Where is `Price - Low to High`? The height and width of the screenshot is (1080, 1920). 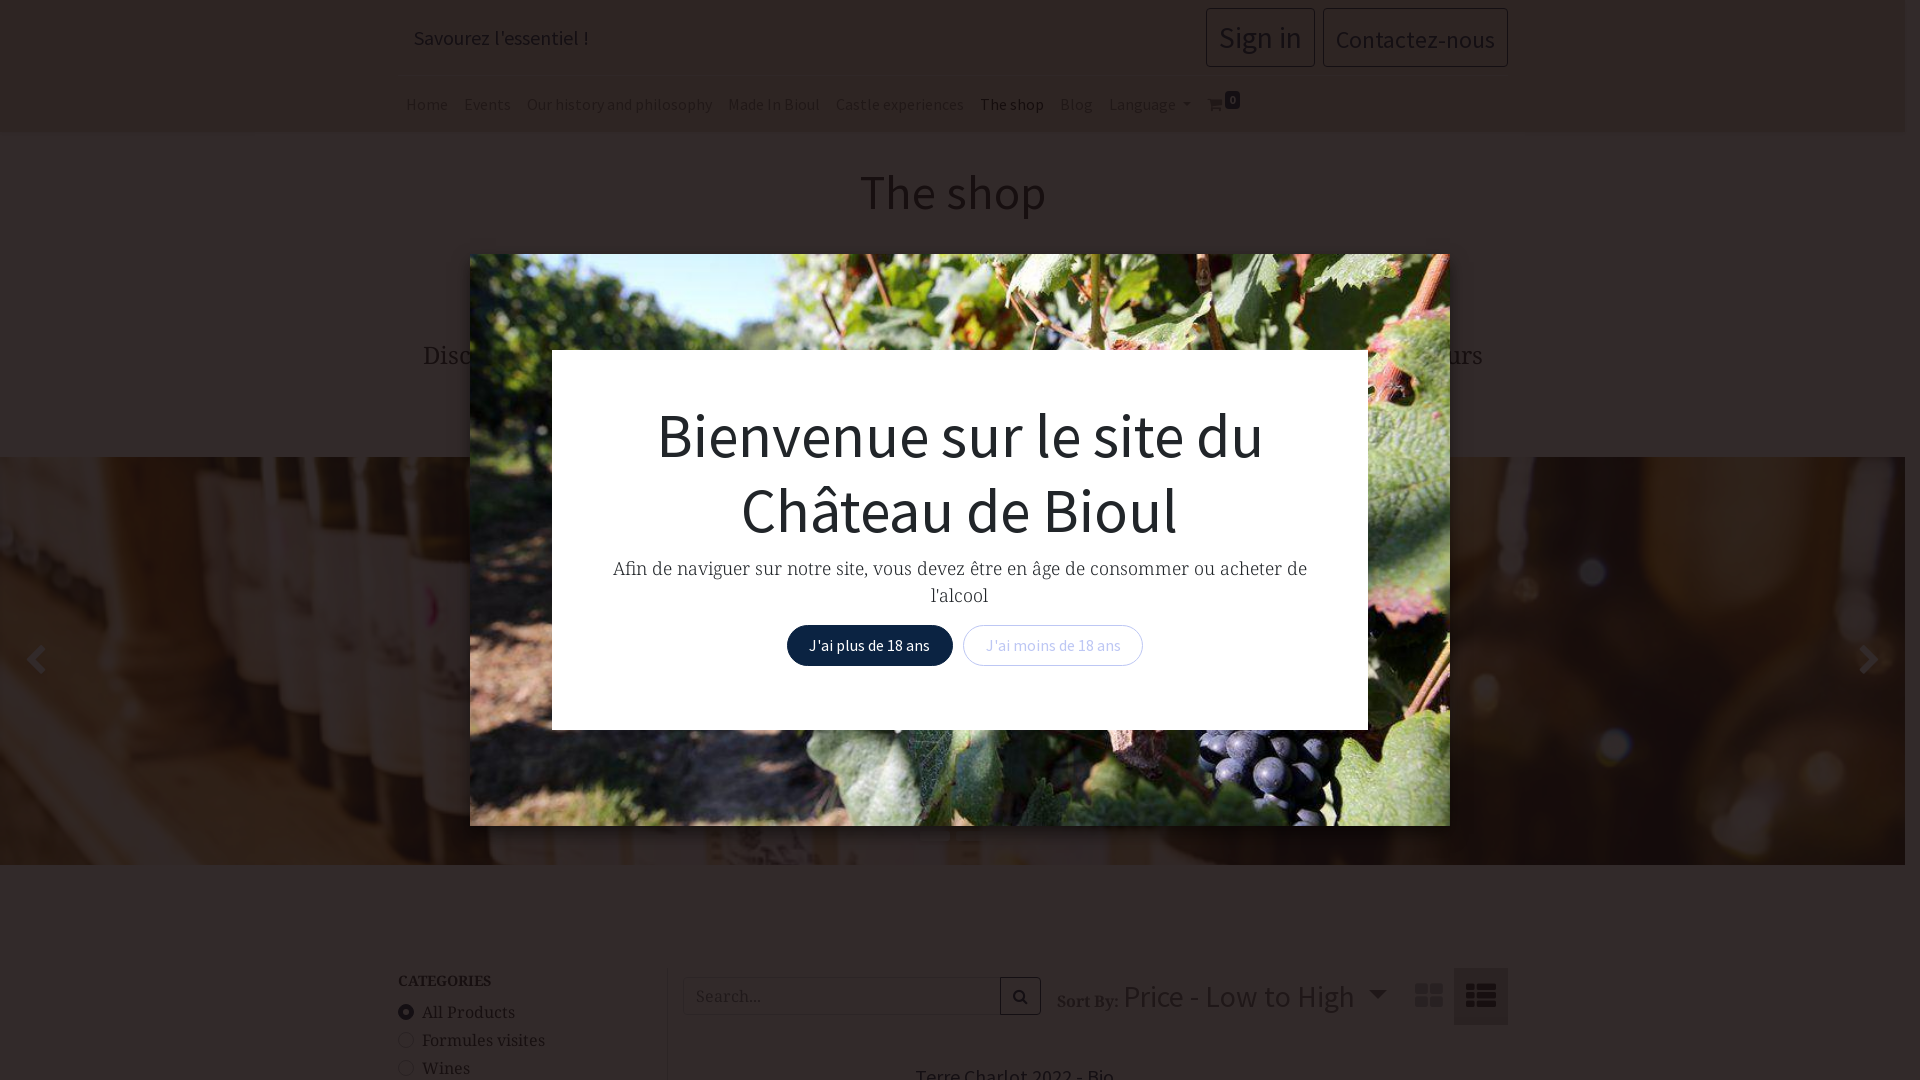
Price - Low to High is located at coordinates (1255, 996).